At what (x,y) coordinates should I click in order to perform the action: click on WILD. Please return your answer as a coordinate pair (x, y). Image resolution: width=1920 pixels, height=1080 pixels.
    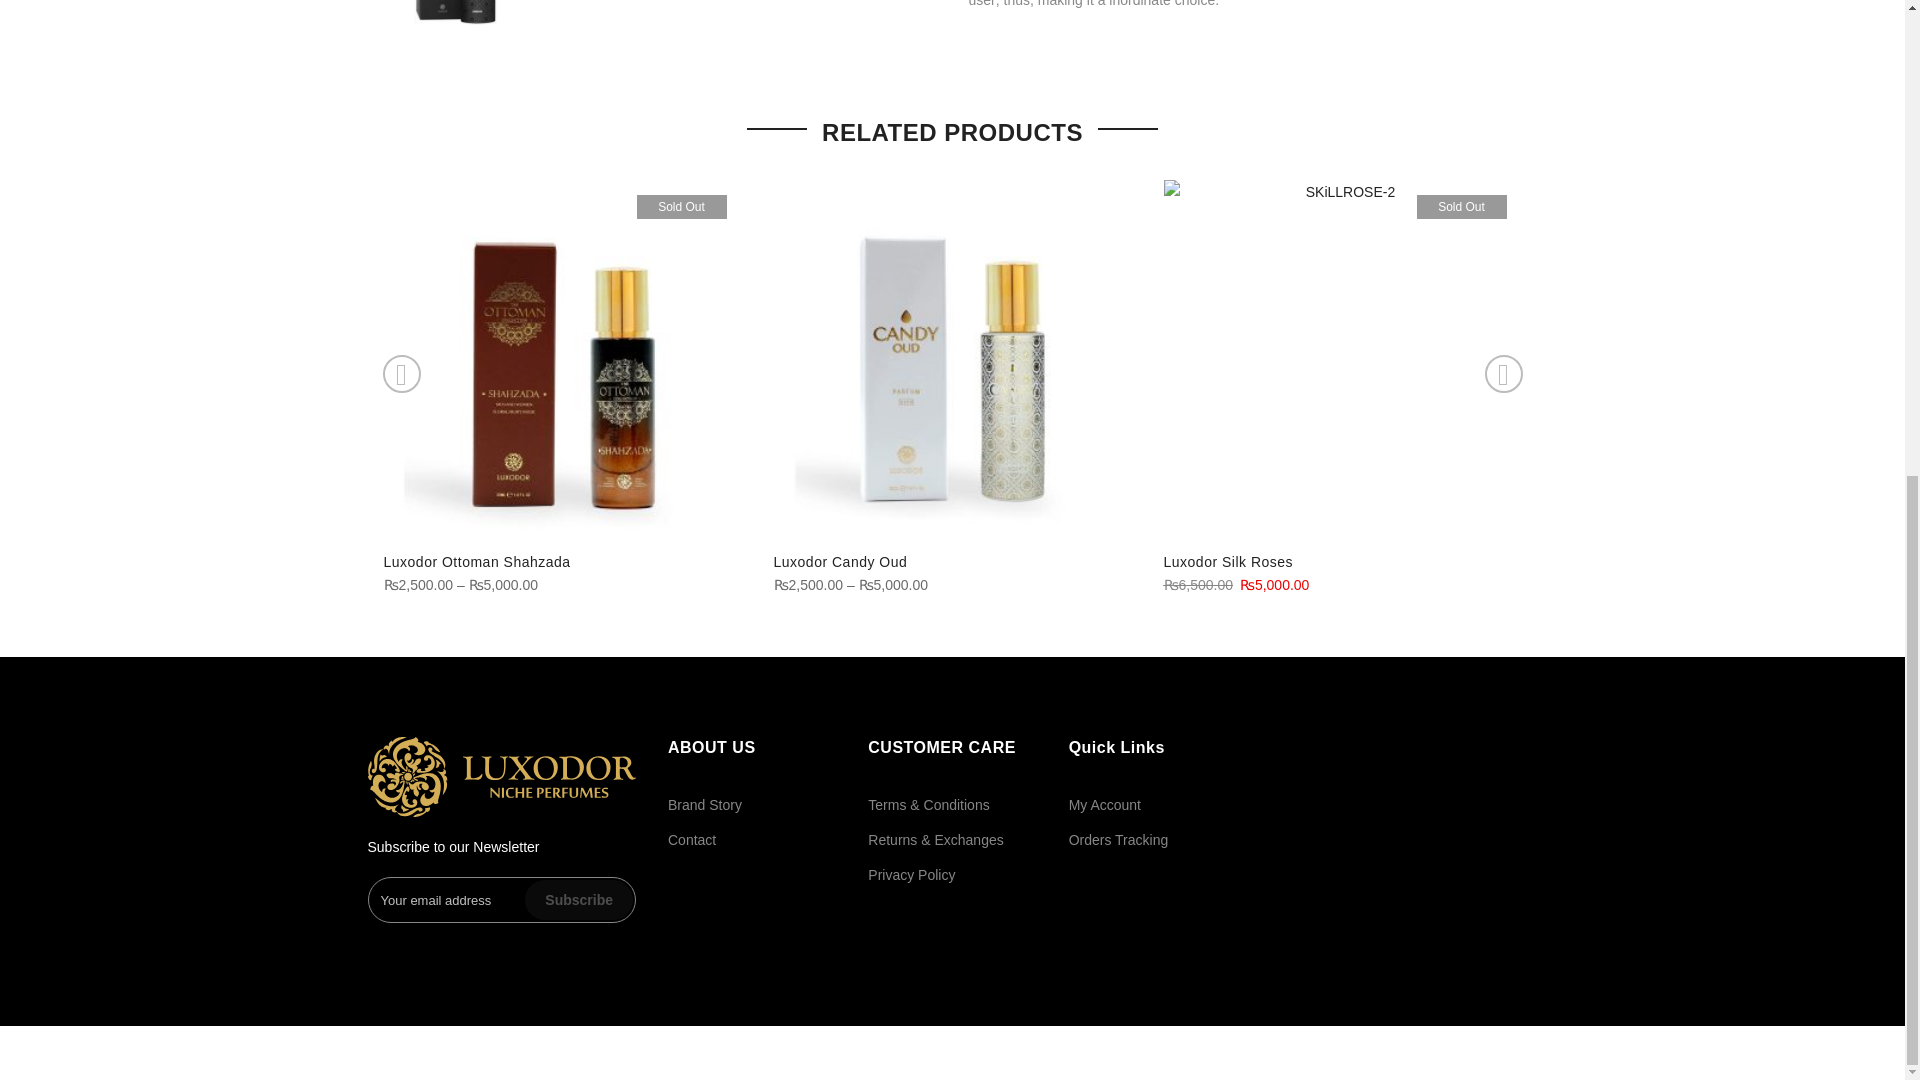
    Looking at the image, I should click on (454, 18).